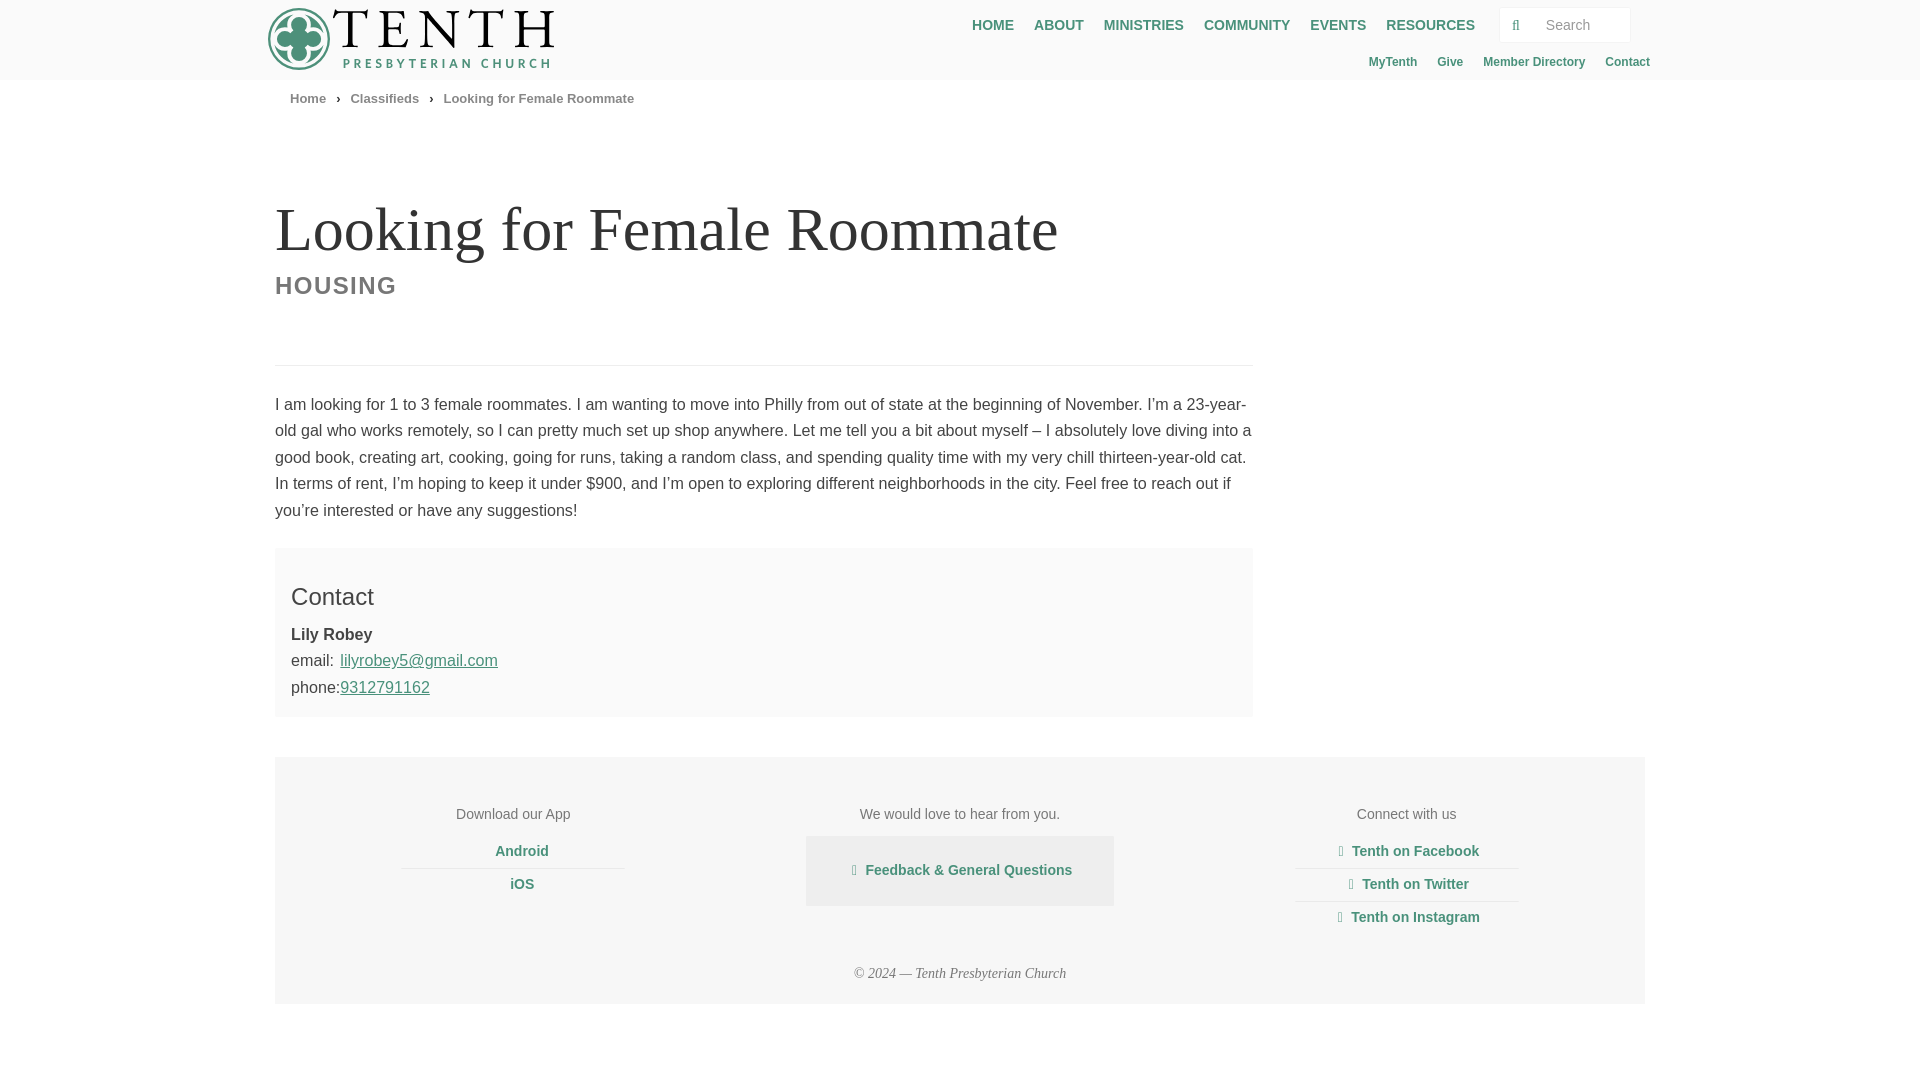 The image size is (1920, 1080). Describe the element at coordinates (1144, 24) in the screenshot. I see `MINISTRIES` at that location.